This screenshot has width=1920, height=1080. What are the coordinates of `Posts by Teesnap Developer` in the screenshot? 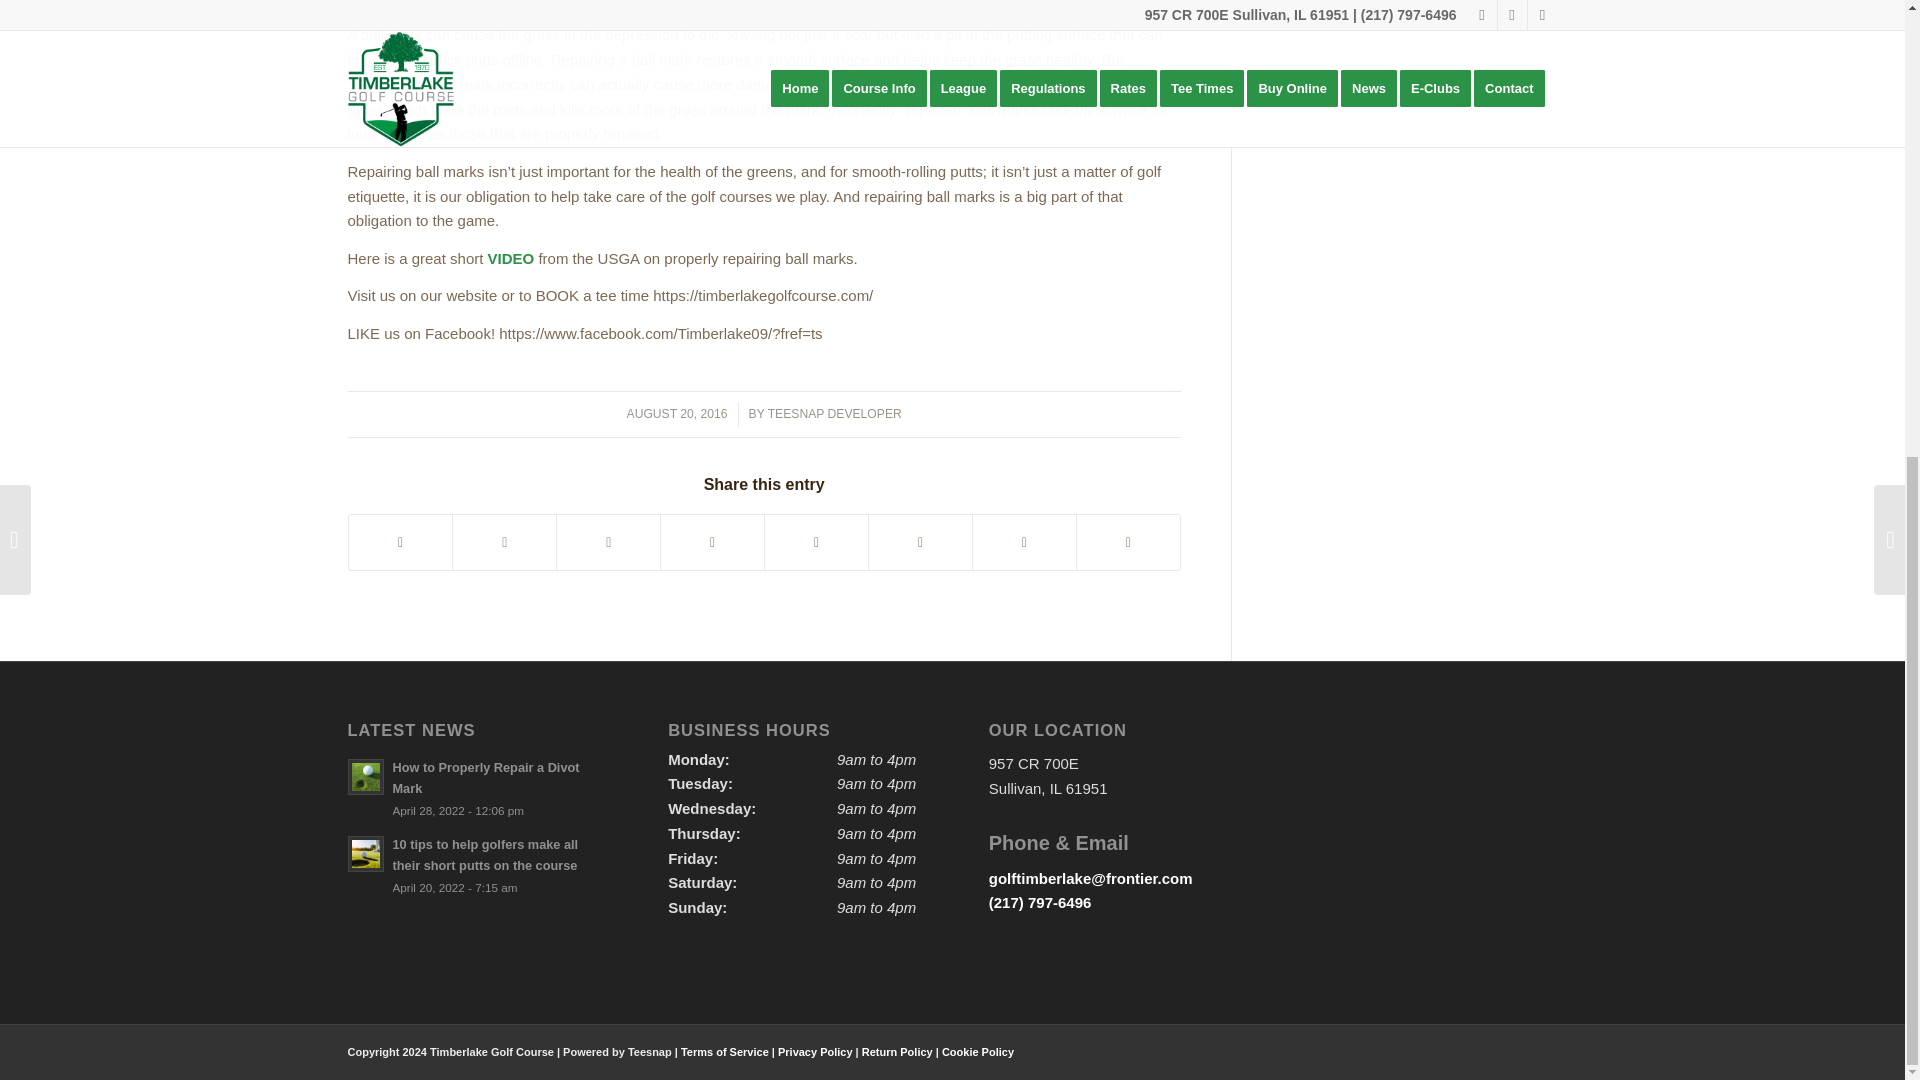 It's located at (835, 414).